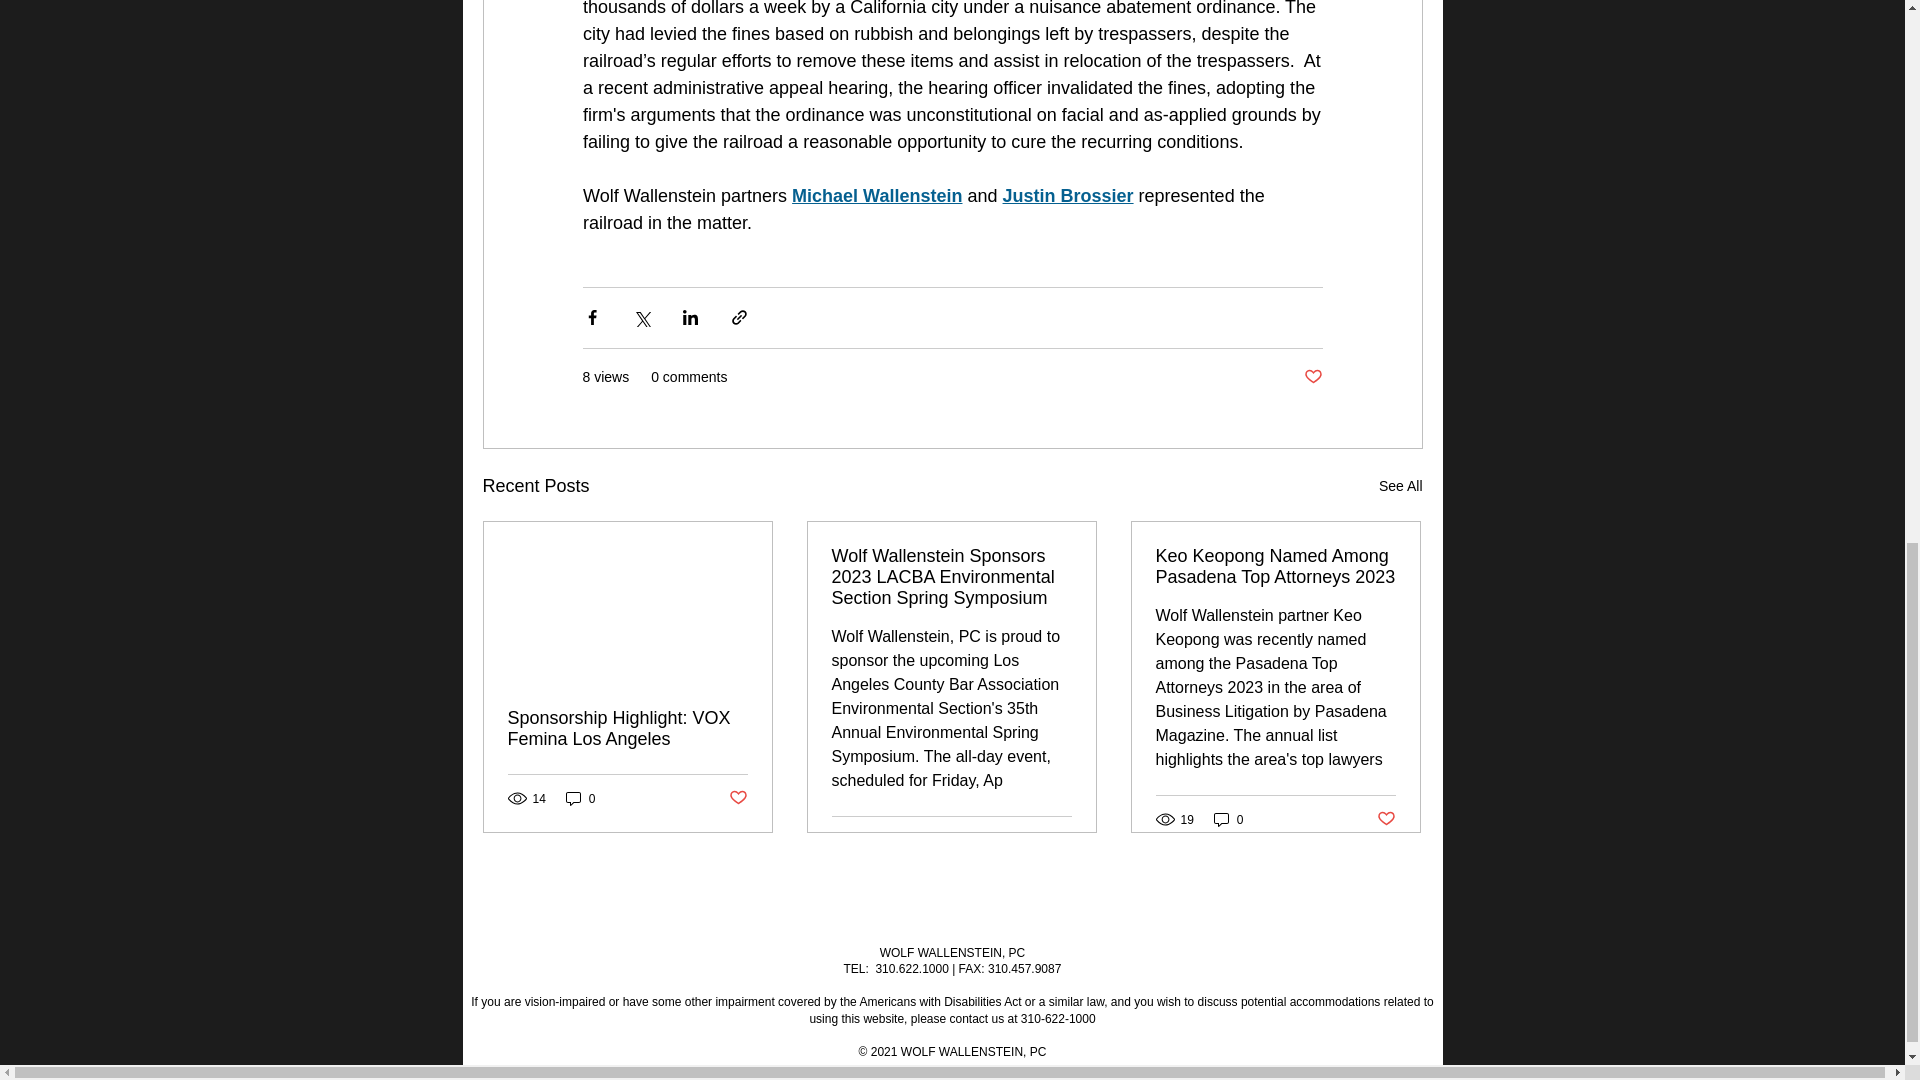 The height and width of the screenshot is (1080, 1920). I want to click on Post not marked as liked, so click(736, 798).